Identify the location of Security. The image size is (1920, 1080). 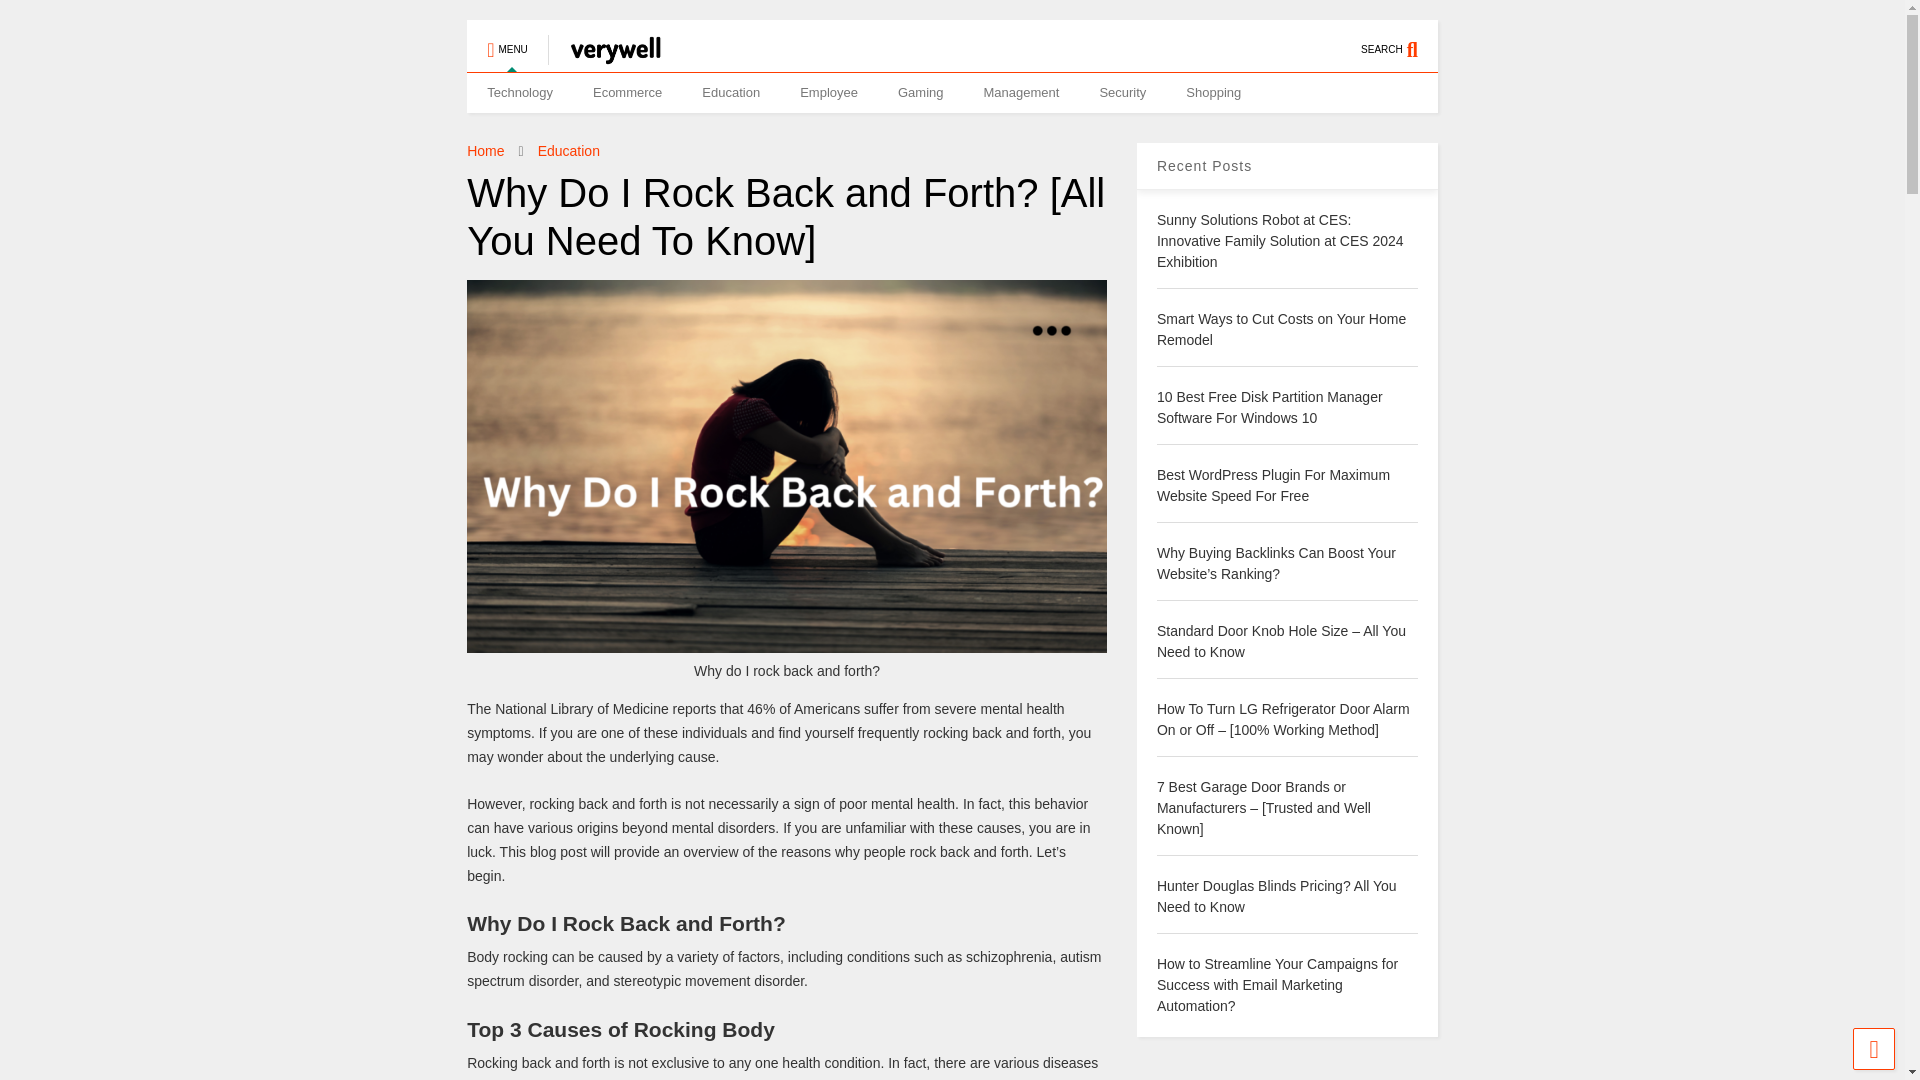
(1122, 93).